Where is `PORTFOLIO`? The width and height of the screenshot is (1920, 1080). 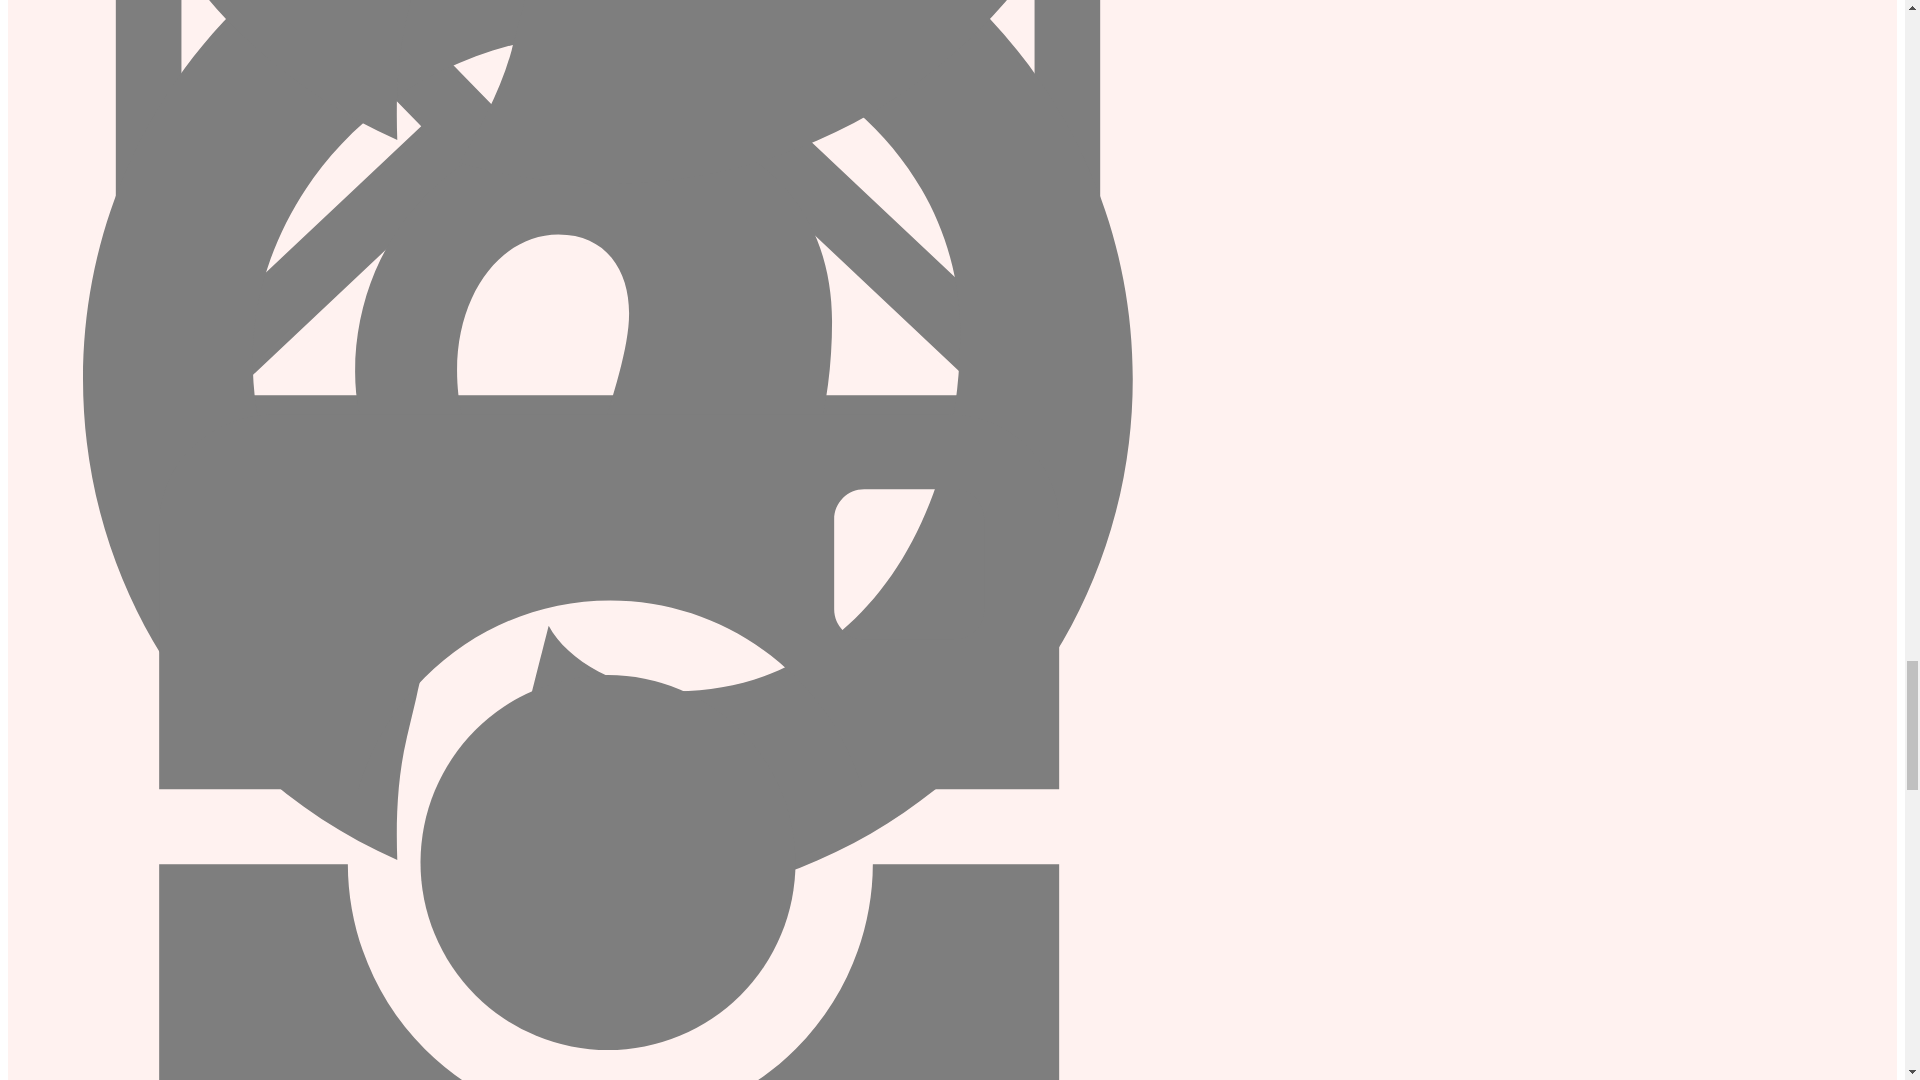
PORTFOLIO is located at coordinates (607, 790).